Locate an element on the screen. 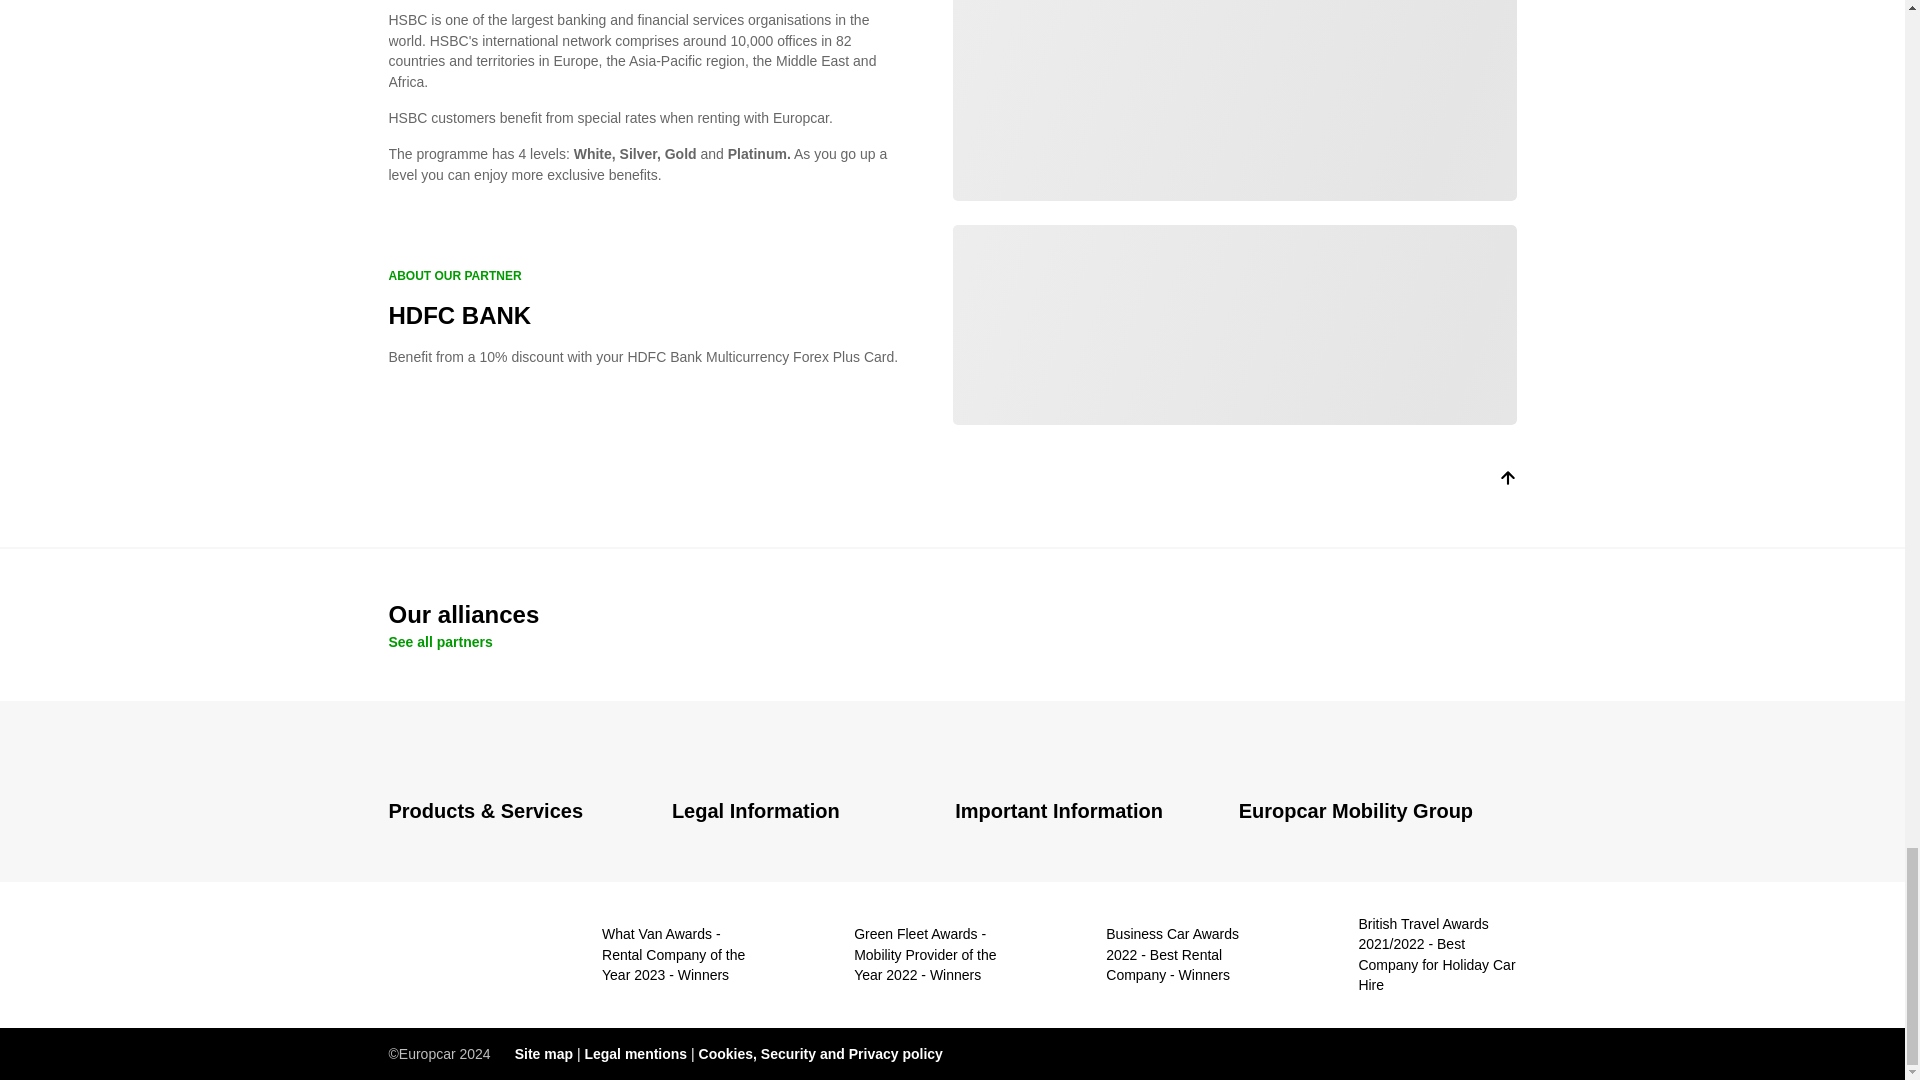 The image size is (1920, 1080). Important Information is located at coordinates (1084, 812).